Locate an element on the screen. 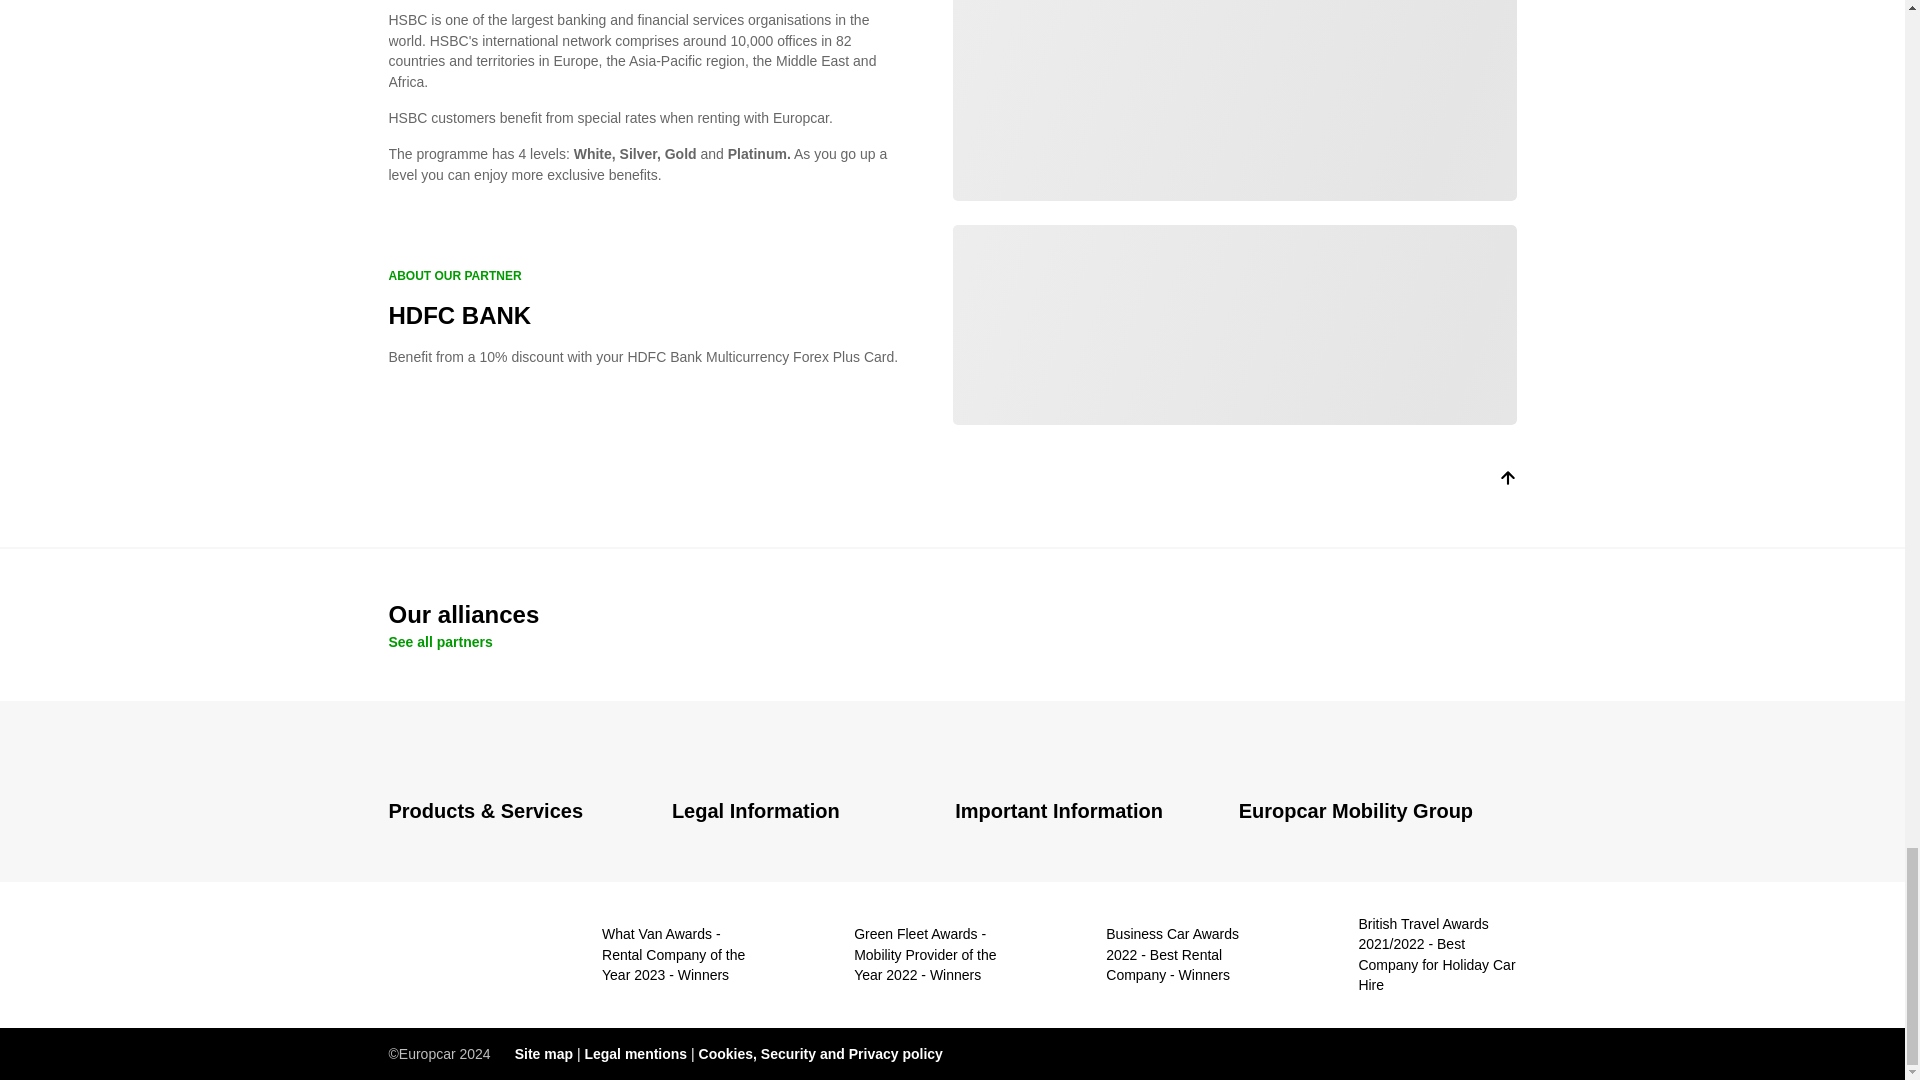 The image size is (1920, 1080). Important Information is located at coordinates (1084, 812).